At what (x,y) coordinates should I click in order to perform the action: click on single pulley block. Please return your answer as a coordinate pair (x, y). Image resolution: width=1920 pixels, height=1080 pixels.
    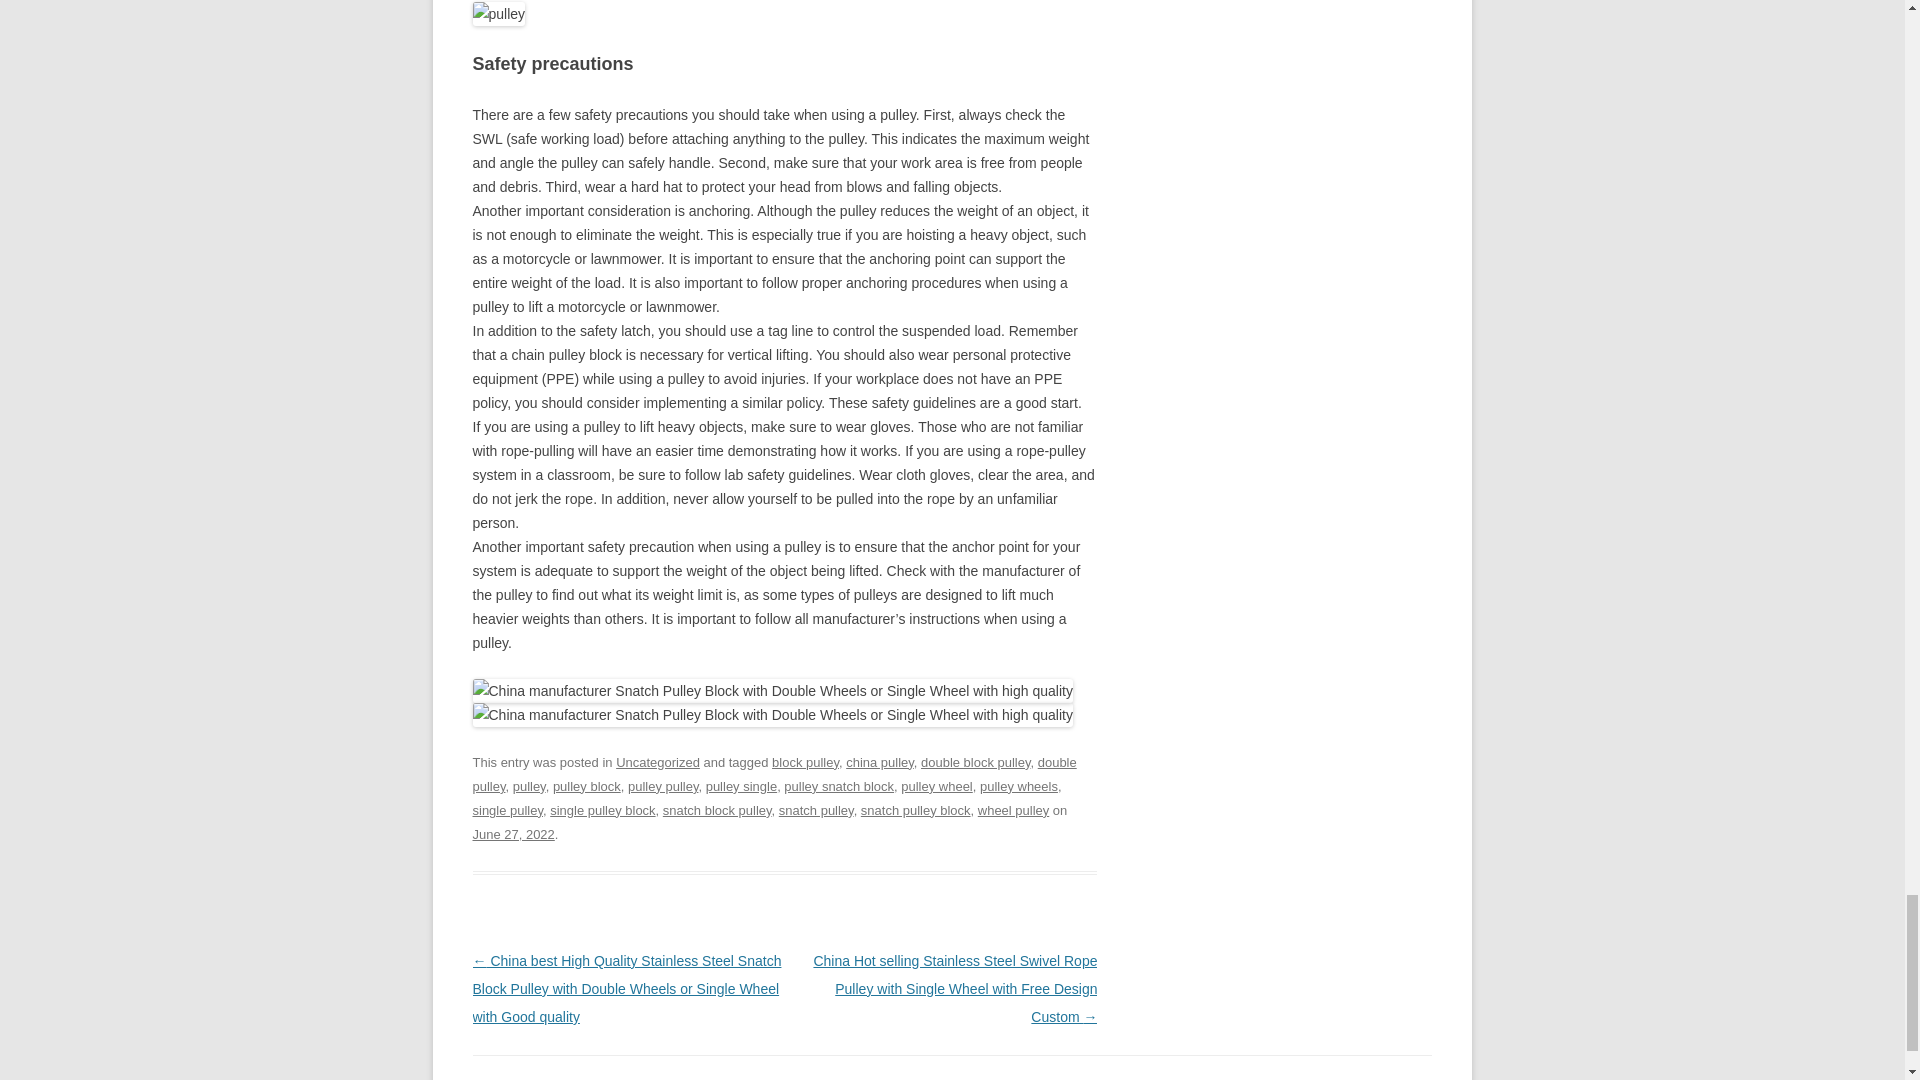
    Looking at the image, I should click on (602, 810).